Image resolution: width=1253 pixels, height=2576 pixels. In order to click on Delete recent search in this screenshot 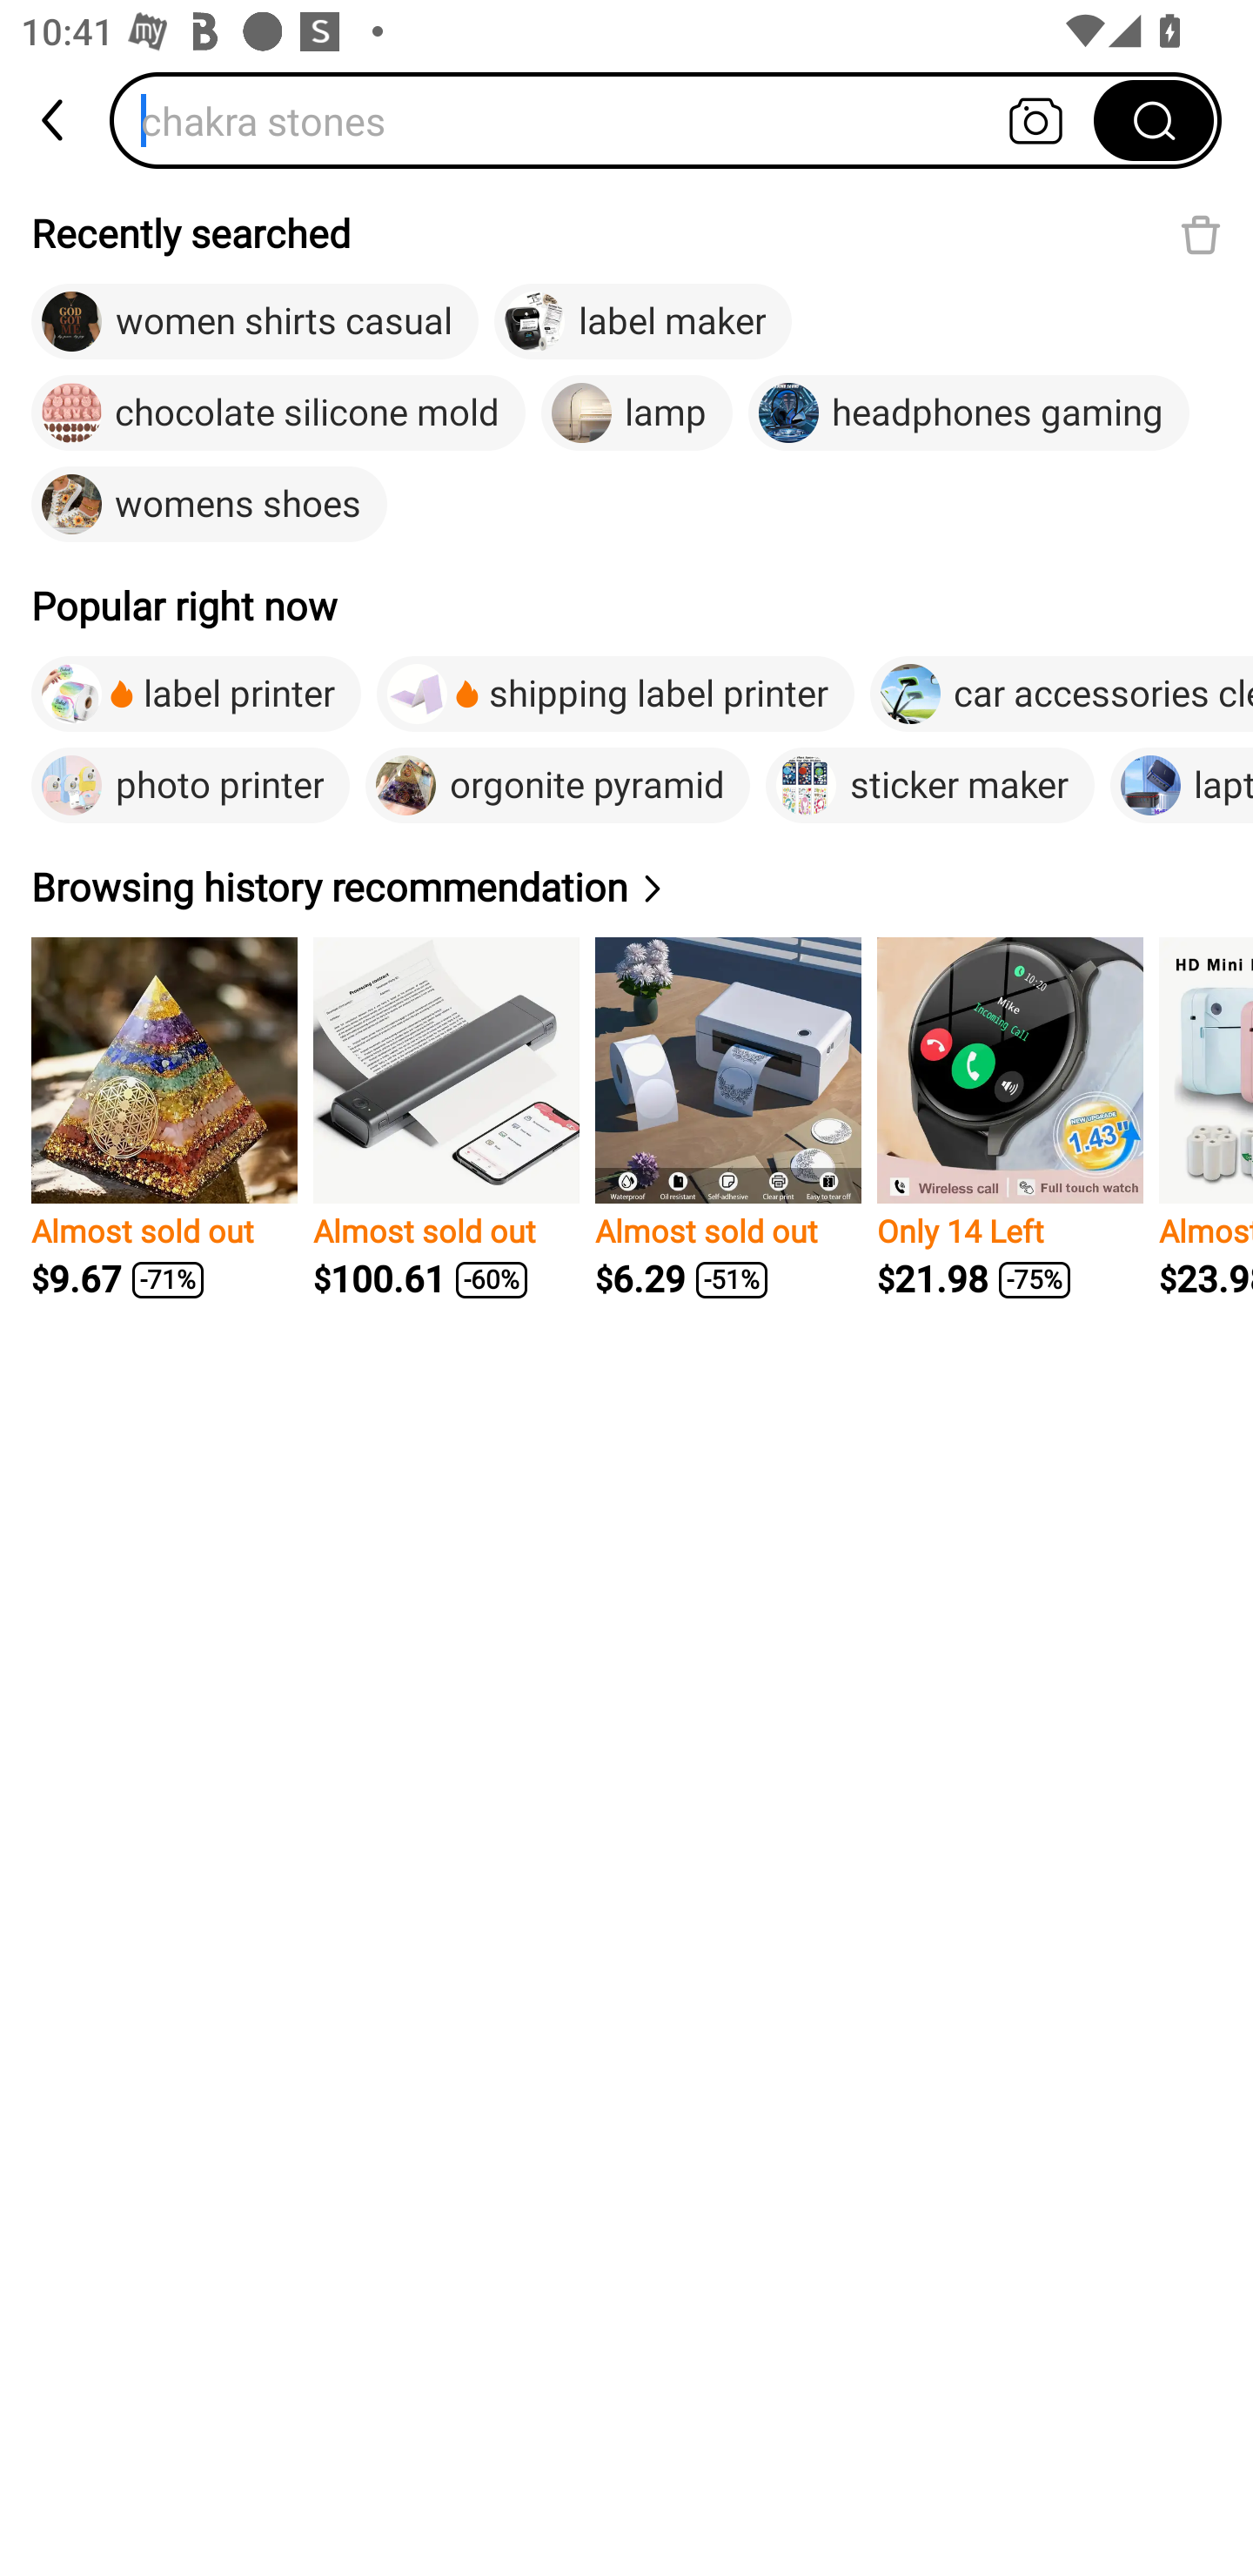, I will do `click(1201, 234)`.